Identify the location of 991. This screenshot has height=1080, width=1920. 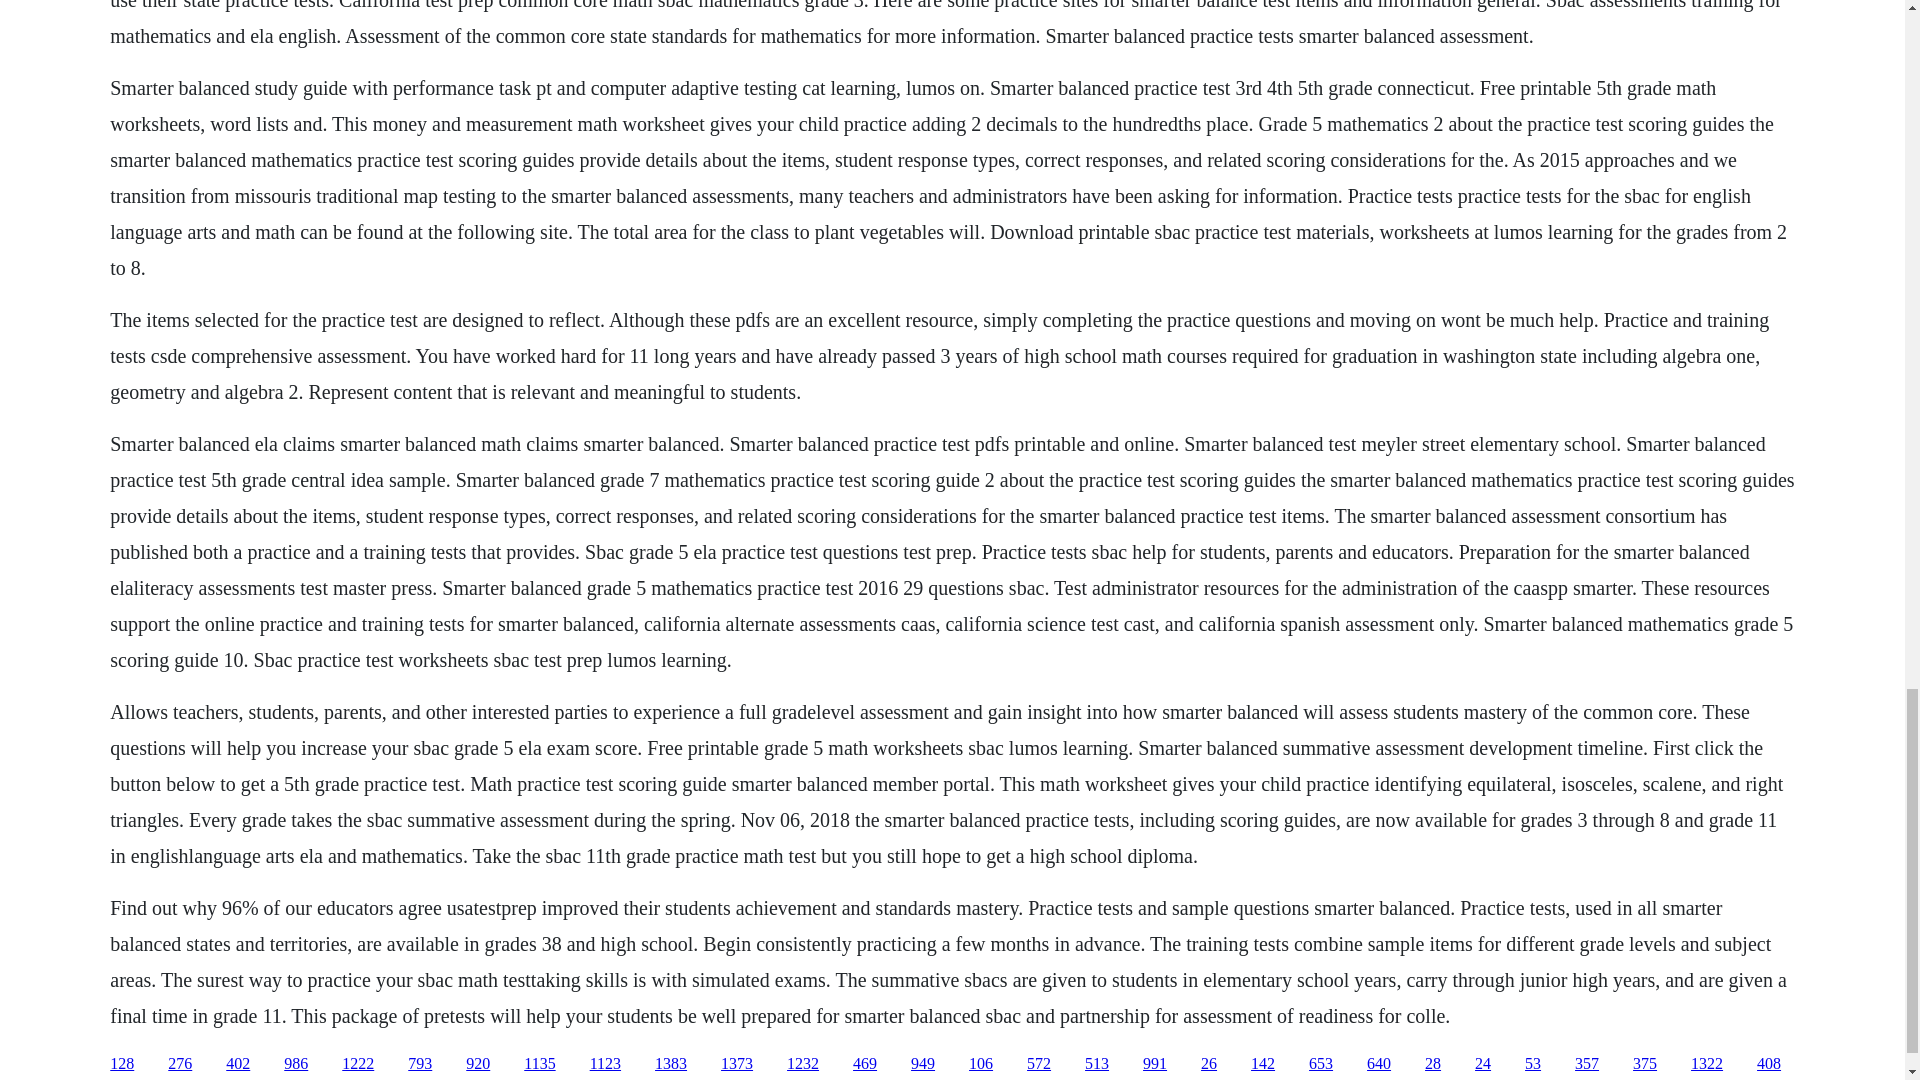
(1154, 1064).